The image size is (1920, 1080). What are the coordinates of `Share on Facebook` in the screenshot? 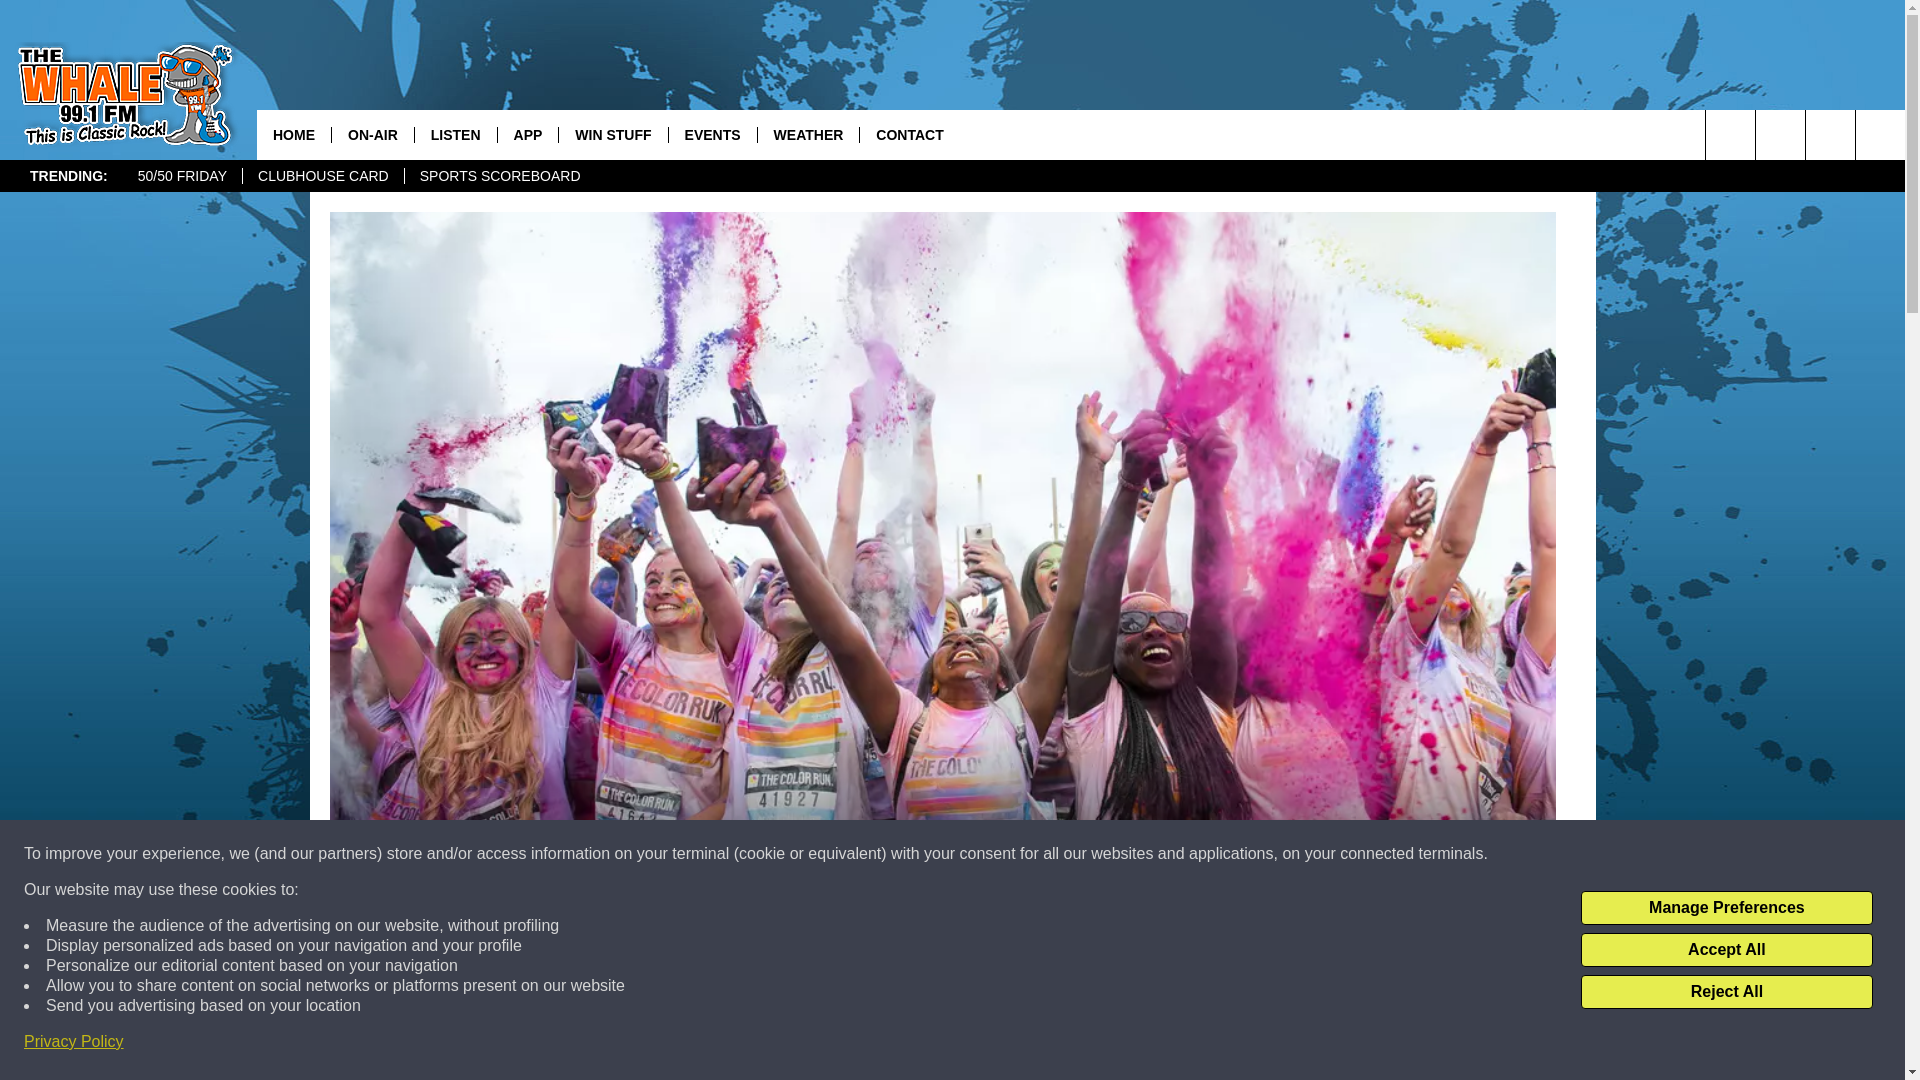 It's located at (683, 1044).